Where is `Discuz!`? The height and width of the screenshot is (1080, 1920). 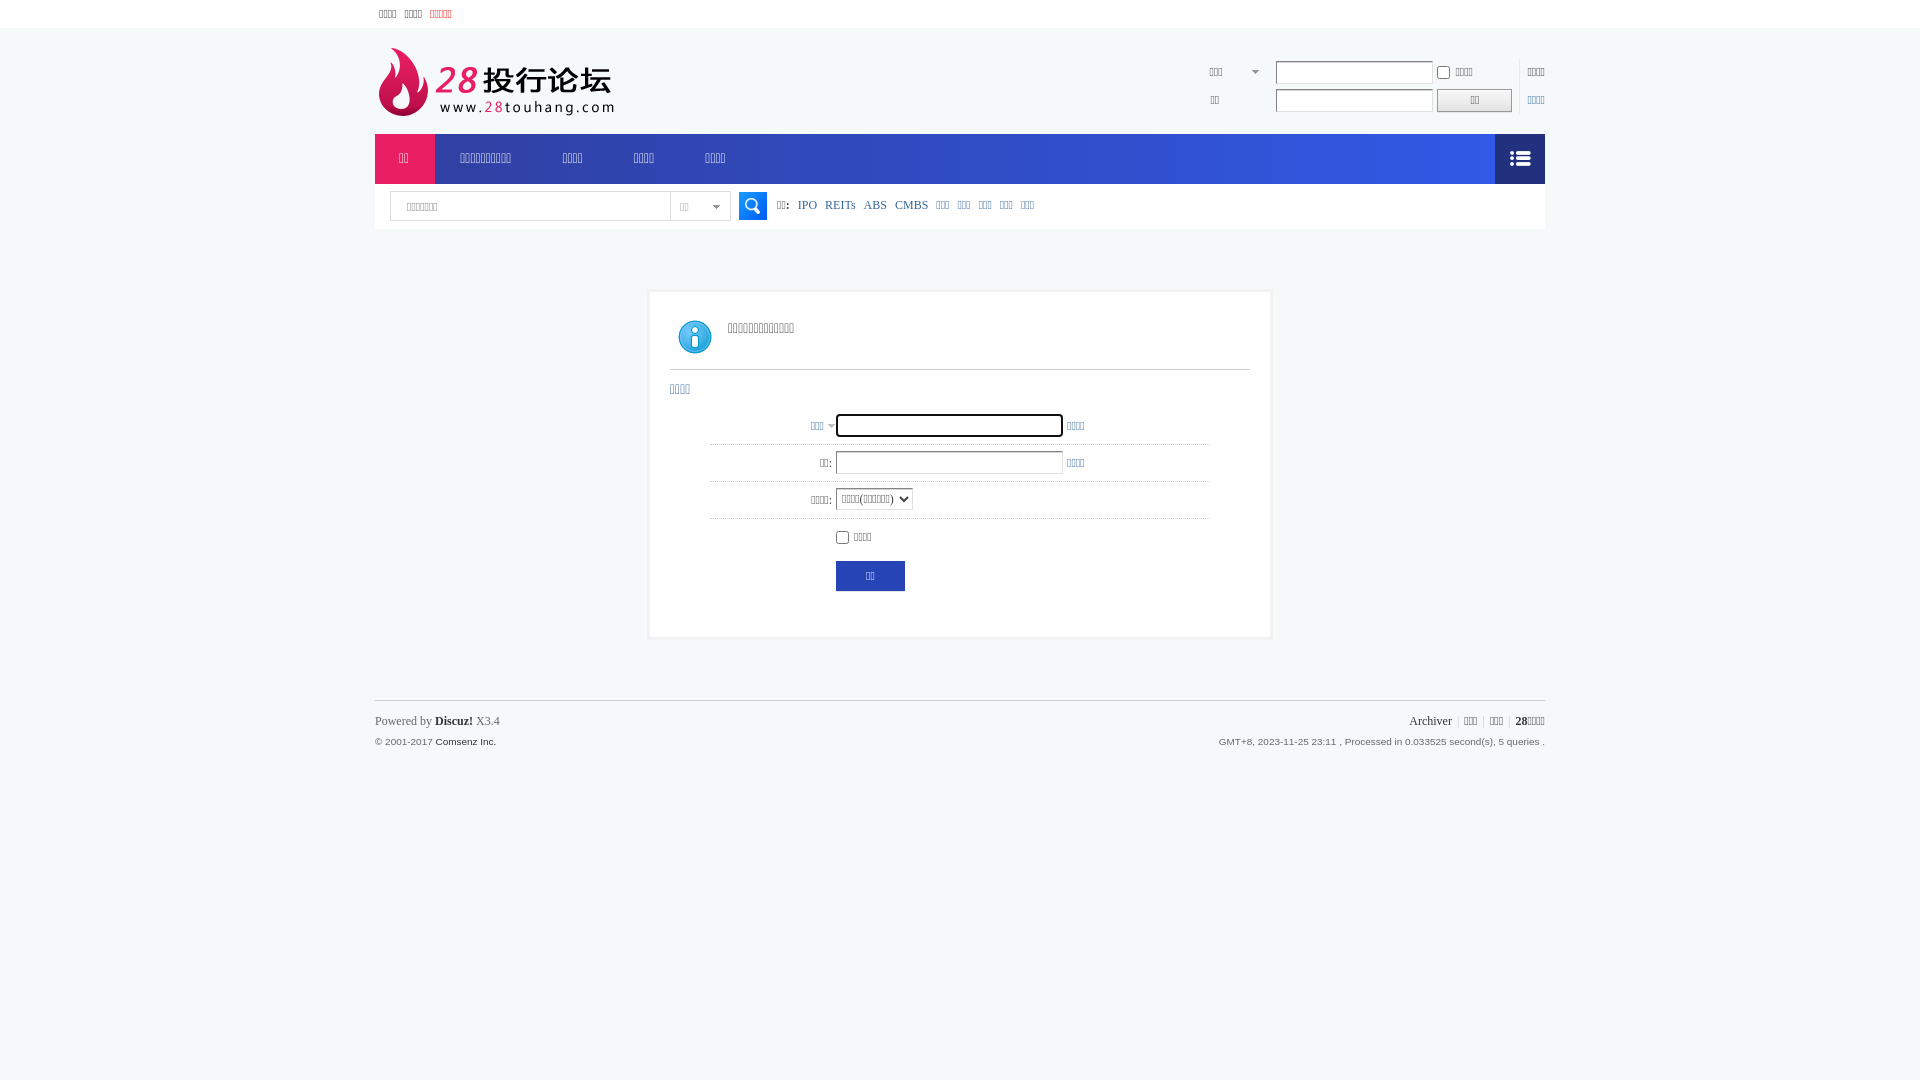 Discuz! is located at coordinates (454, 721).